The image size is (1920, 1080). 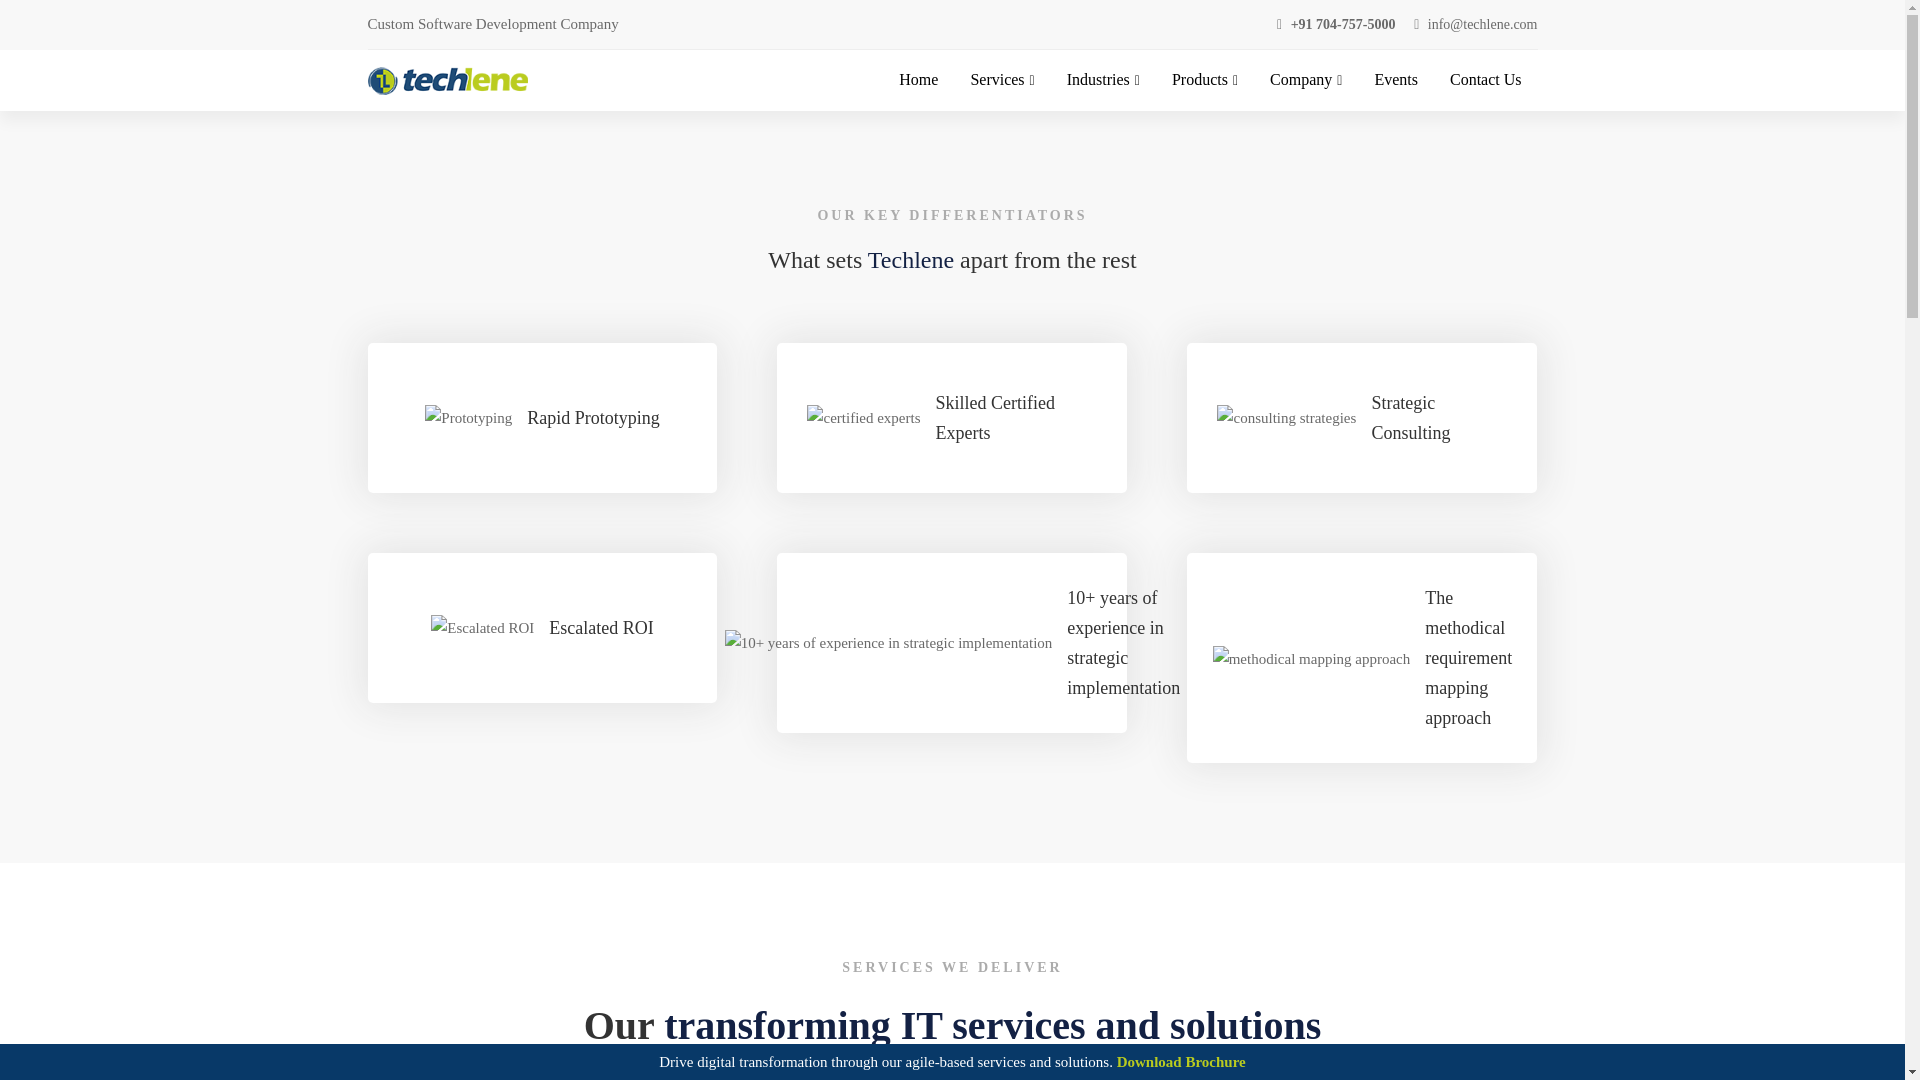 I want to click on Company, so click(x=1306, y=80).